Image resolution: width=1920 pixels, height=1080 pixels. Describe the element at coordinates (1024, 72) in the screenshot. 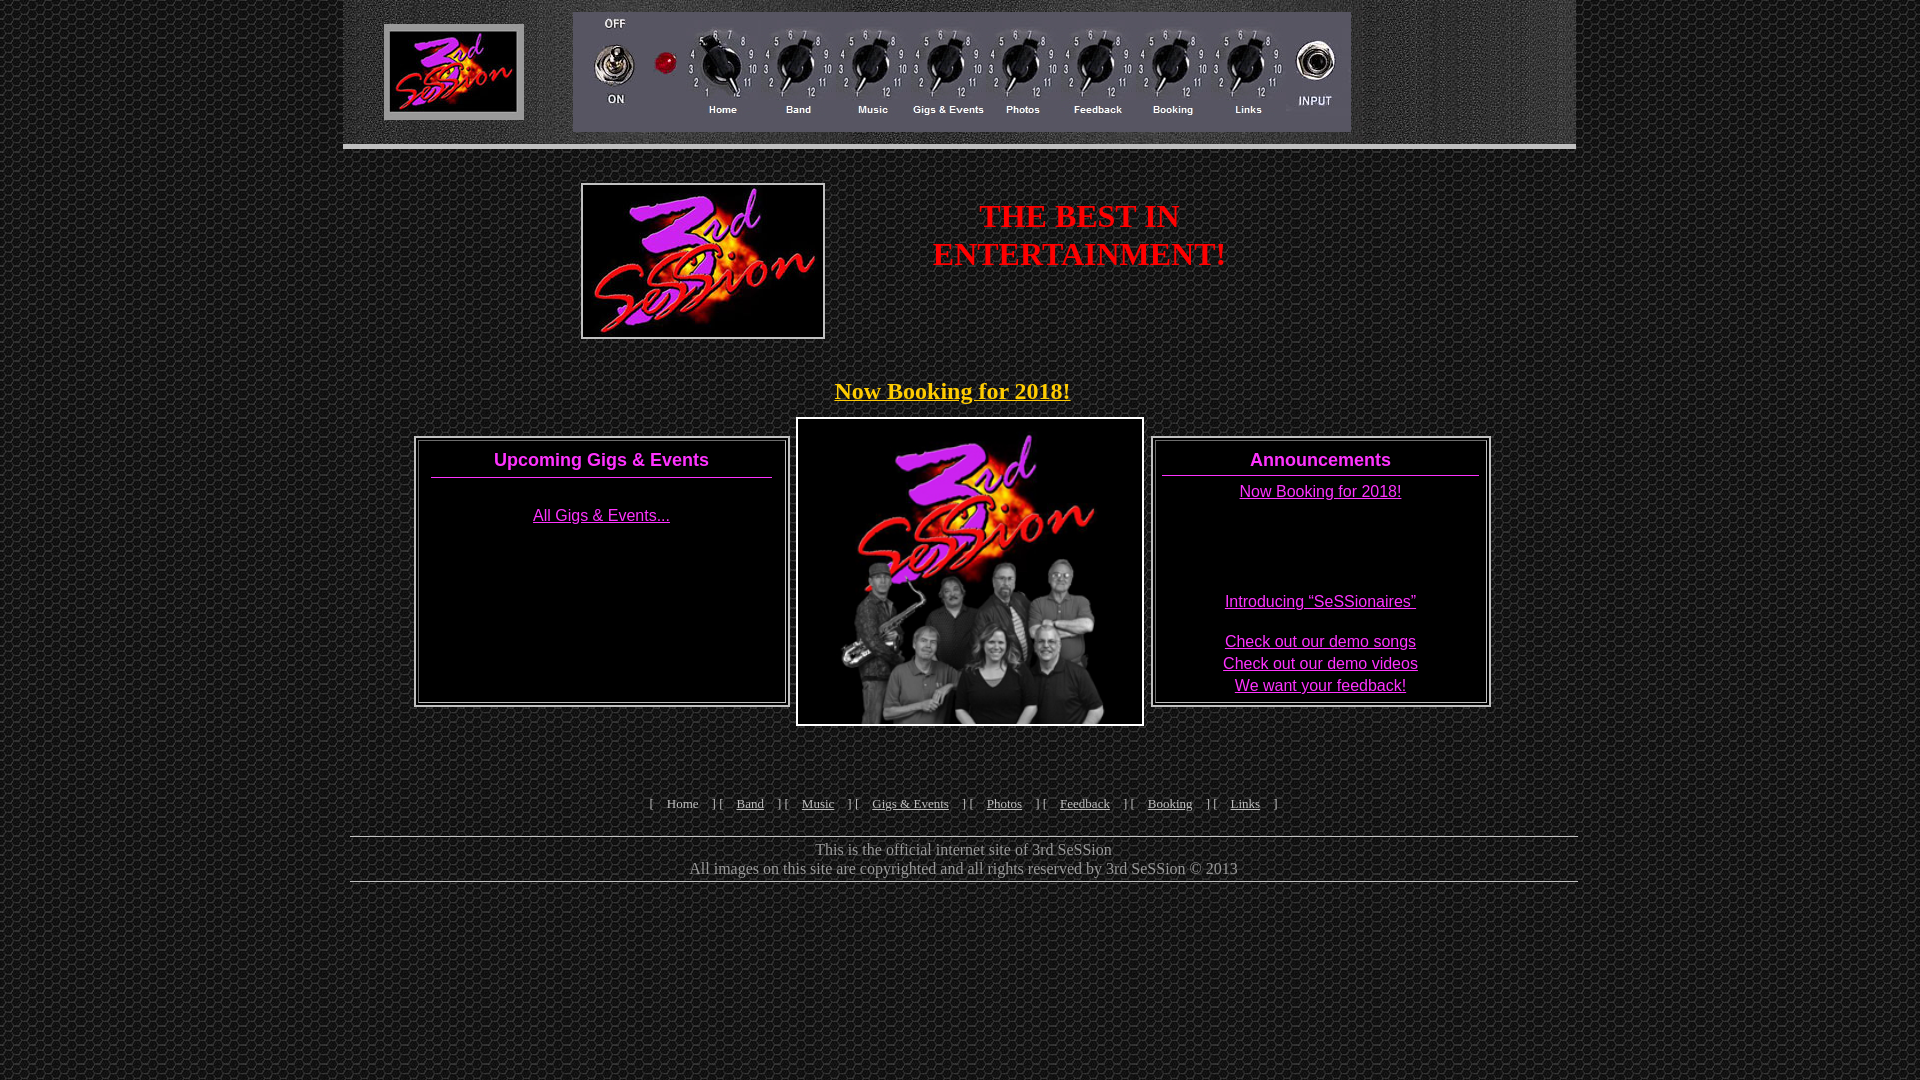

I see `Photos
` at that location.